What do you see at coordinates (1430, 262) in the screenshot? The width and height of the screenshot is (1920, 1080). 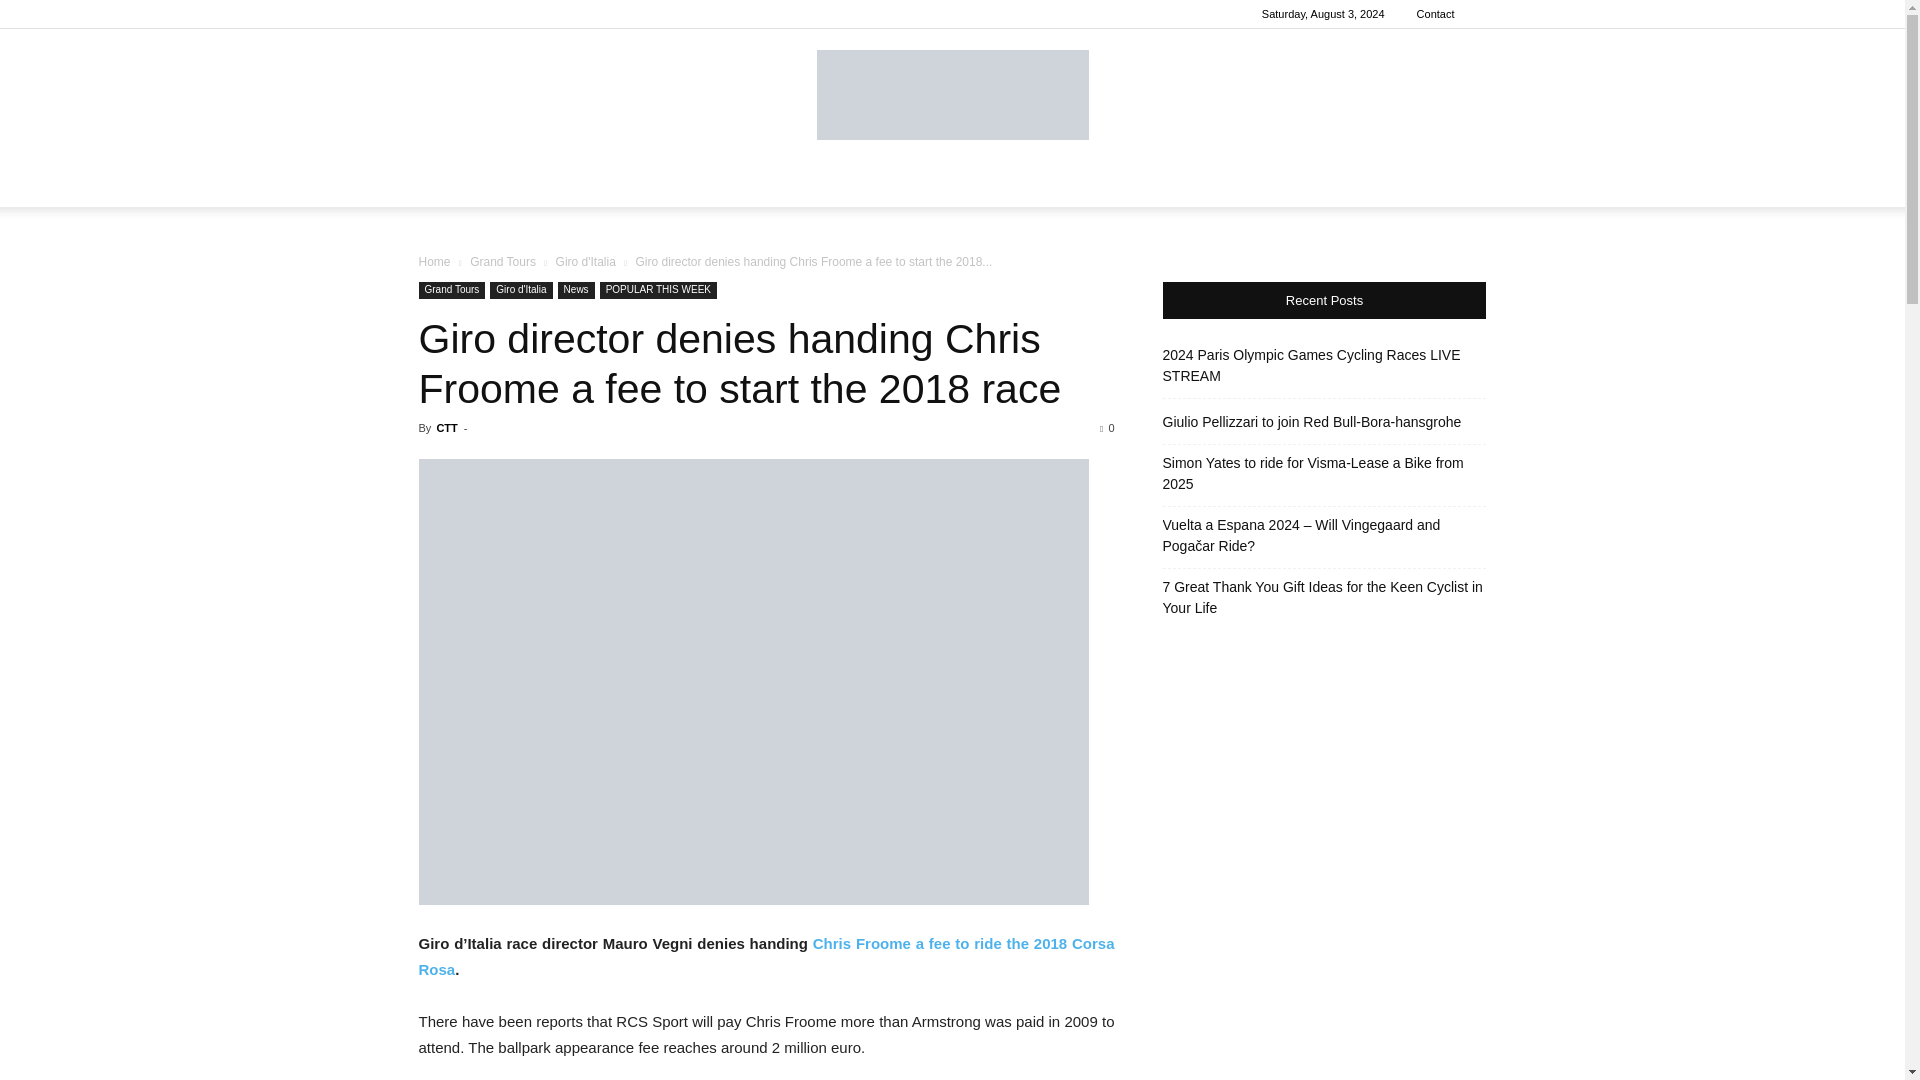 I see `Search` at bounding box center [1430, 262].